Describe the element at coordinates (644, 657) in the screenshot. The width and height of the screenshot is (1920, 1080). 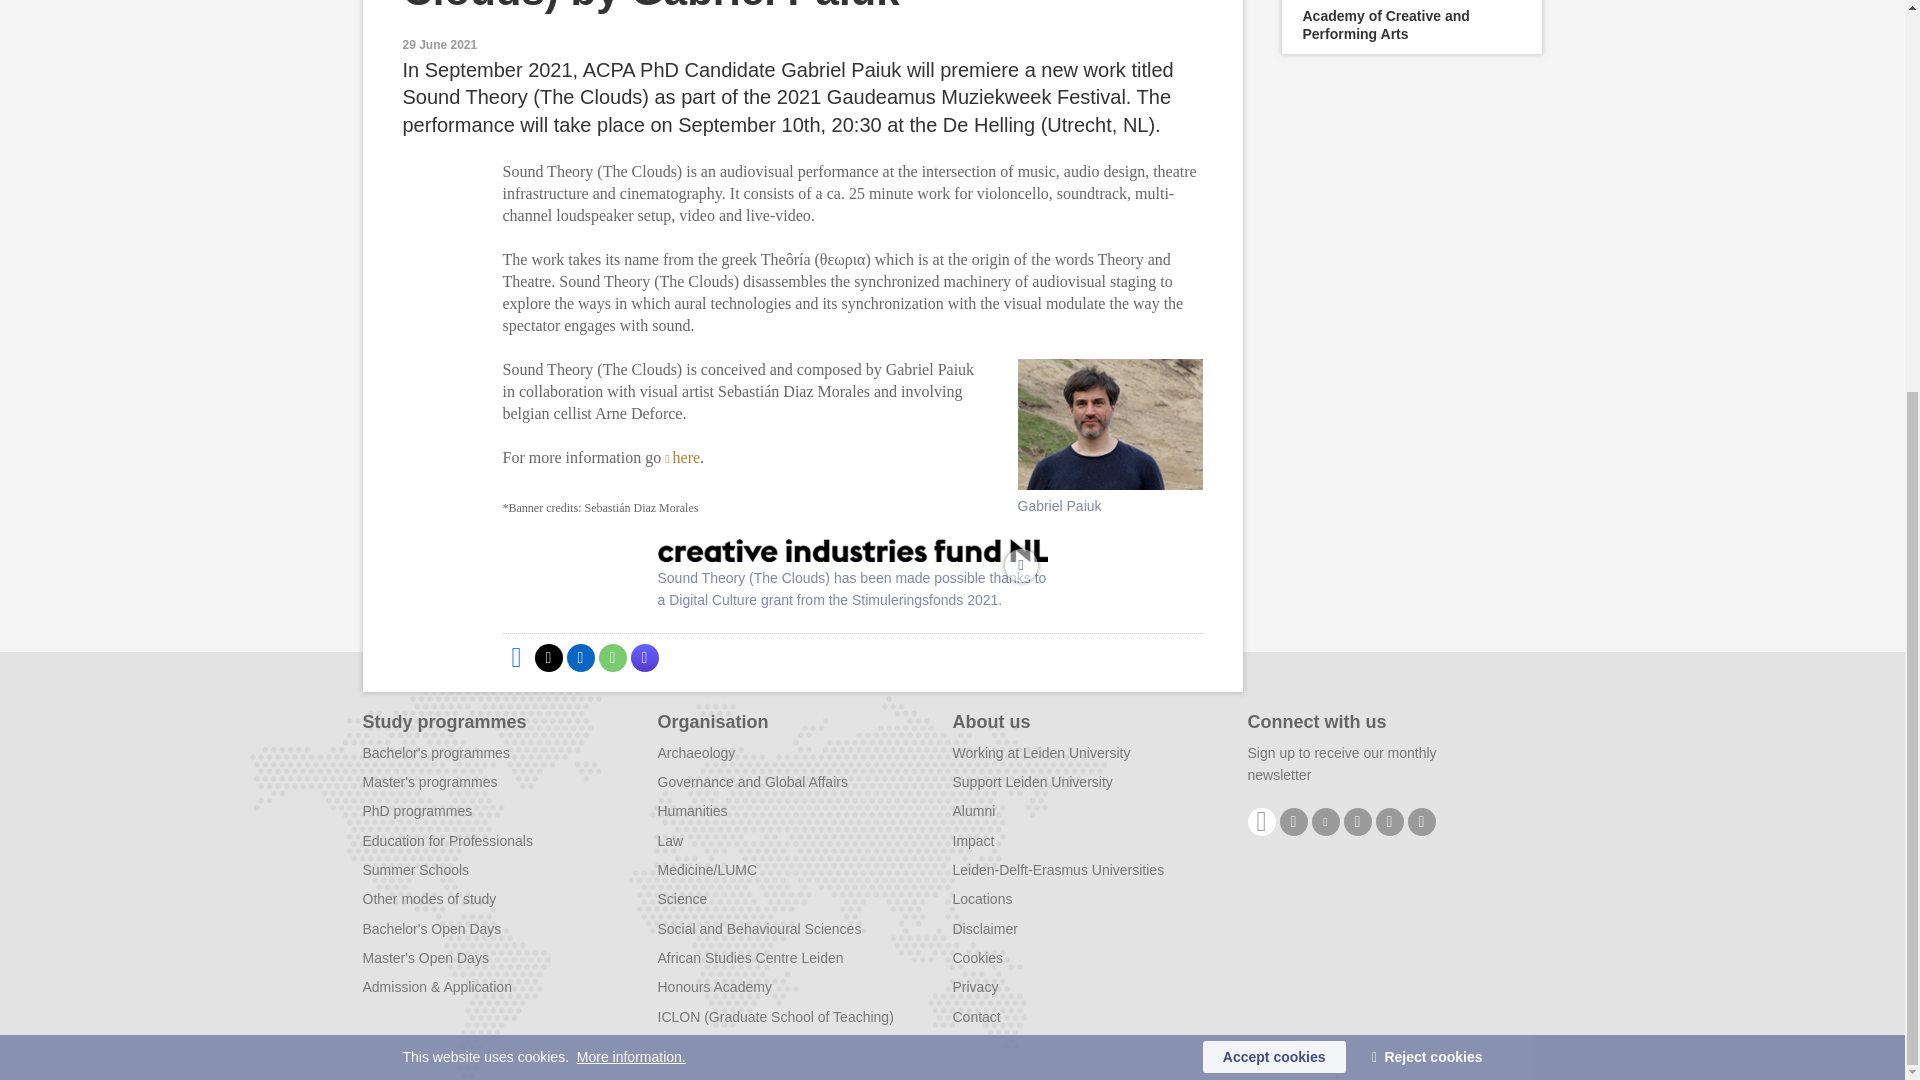
I see `Share by Mastodon` at that location.